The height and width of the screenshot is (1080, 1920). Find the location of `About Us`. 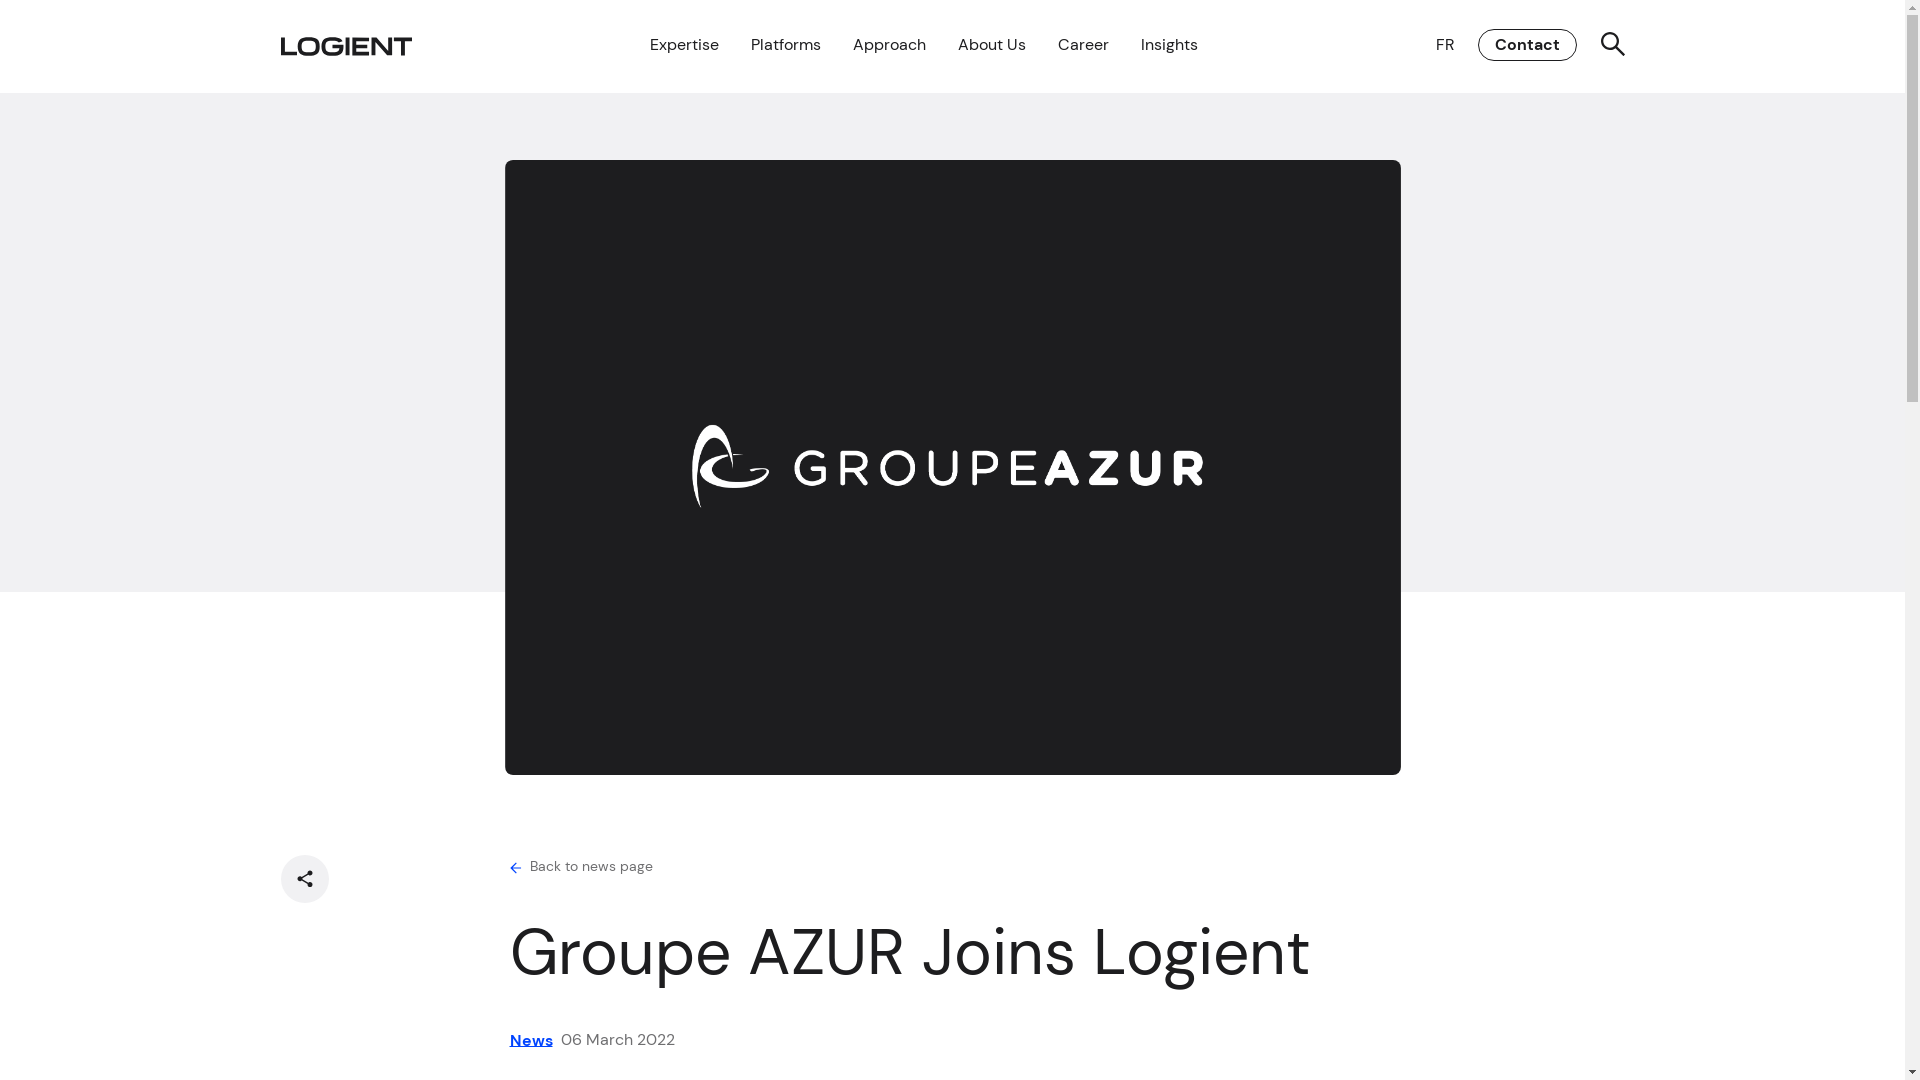

About Us is located at coordinates (992, 45).